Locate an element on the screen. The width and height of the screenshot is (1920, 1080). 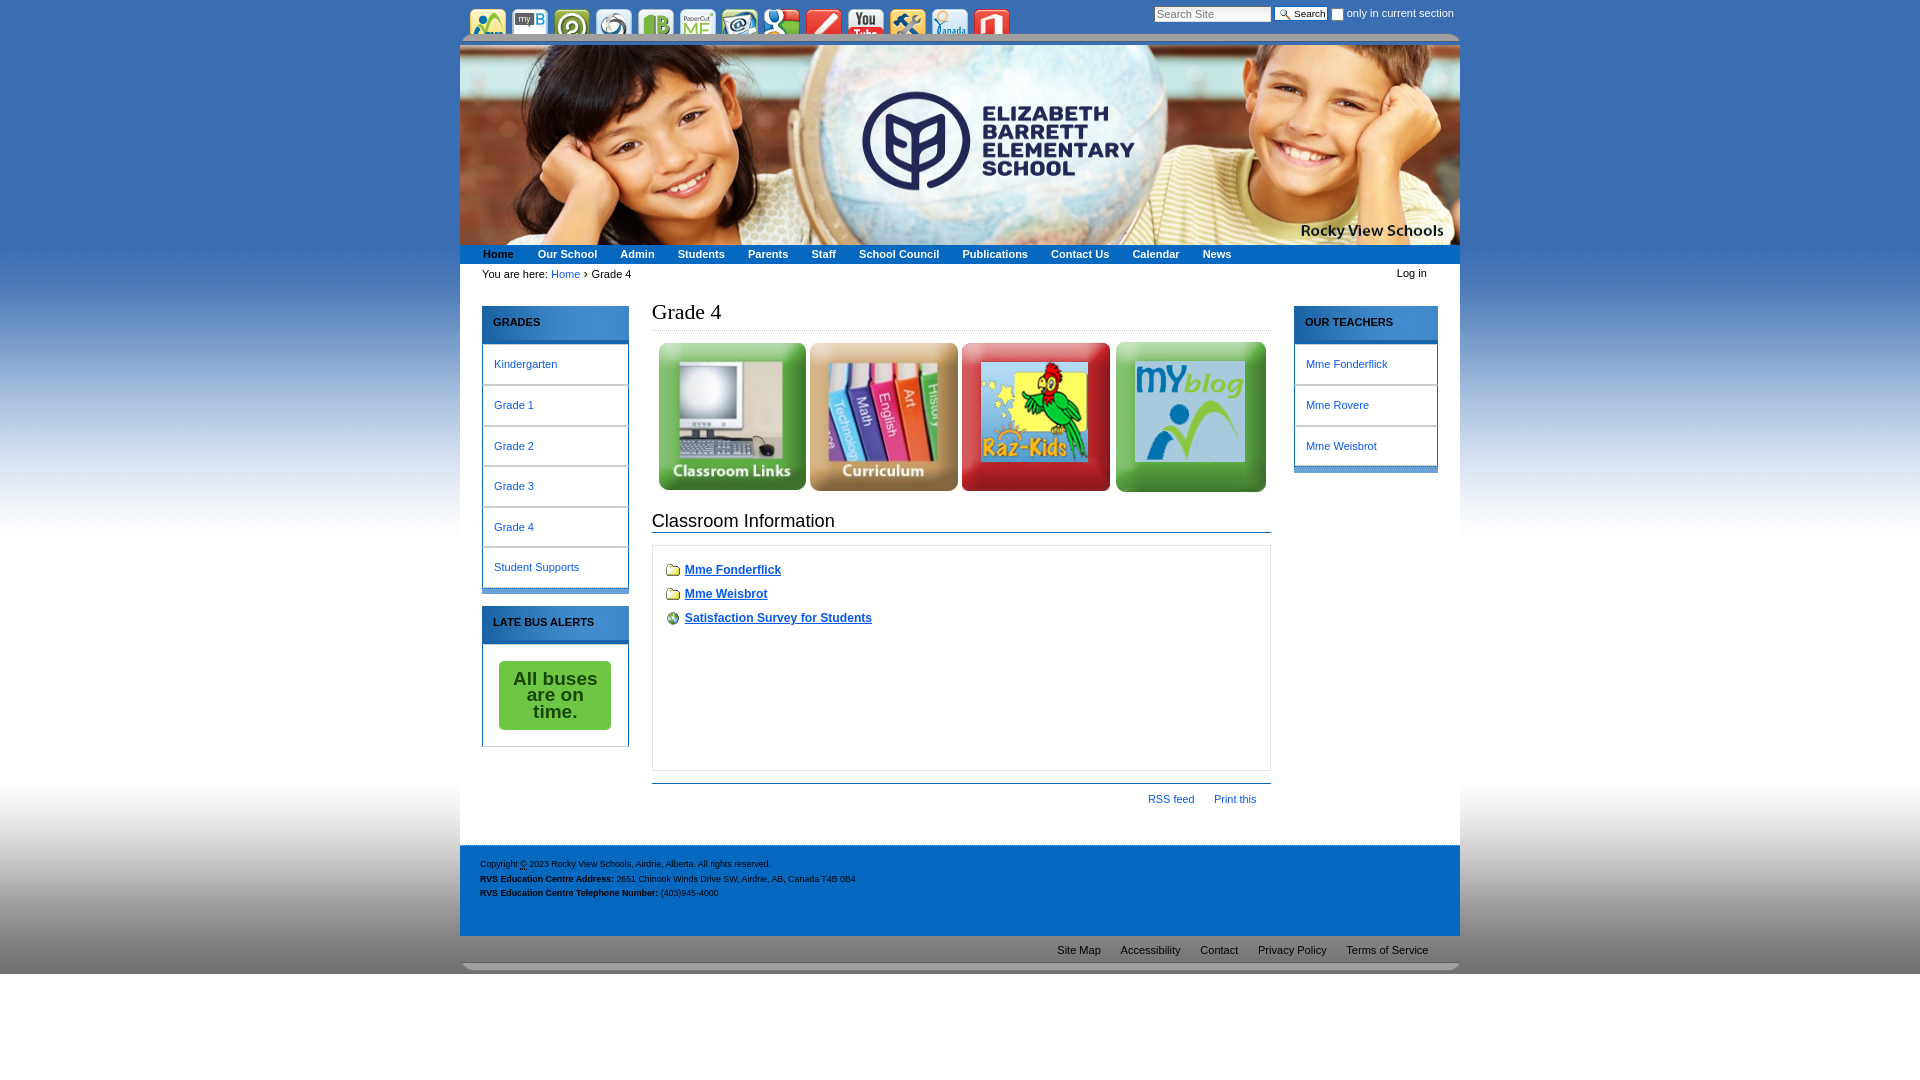
Mme Weisbrot is located at coordinates (1366, 446).